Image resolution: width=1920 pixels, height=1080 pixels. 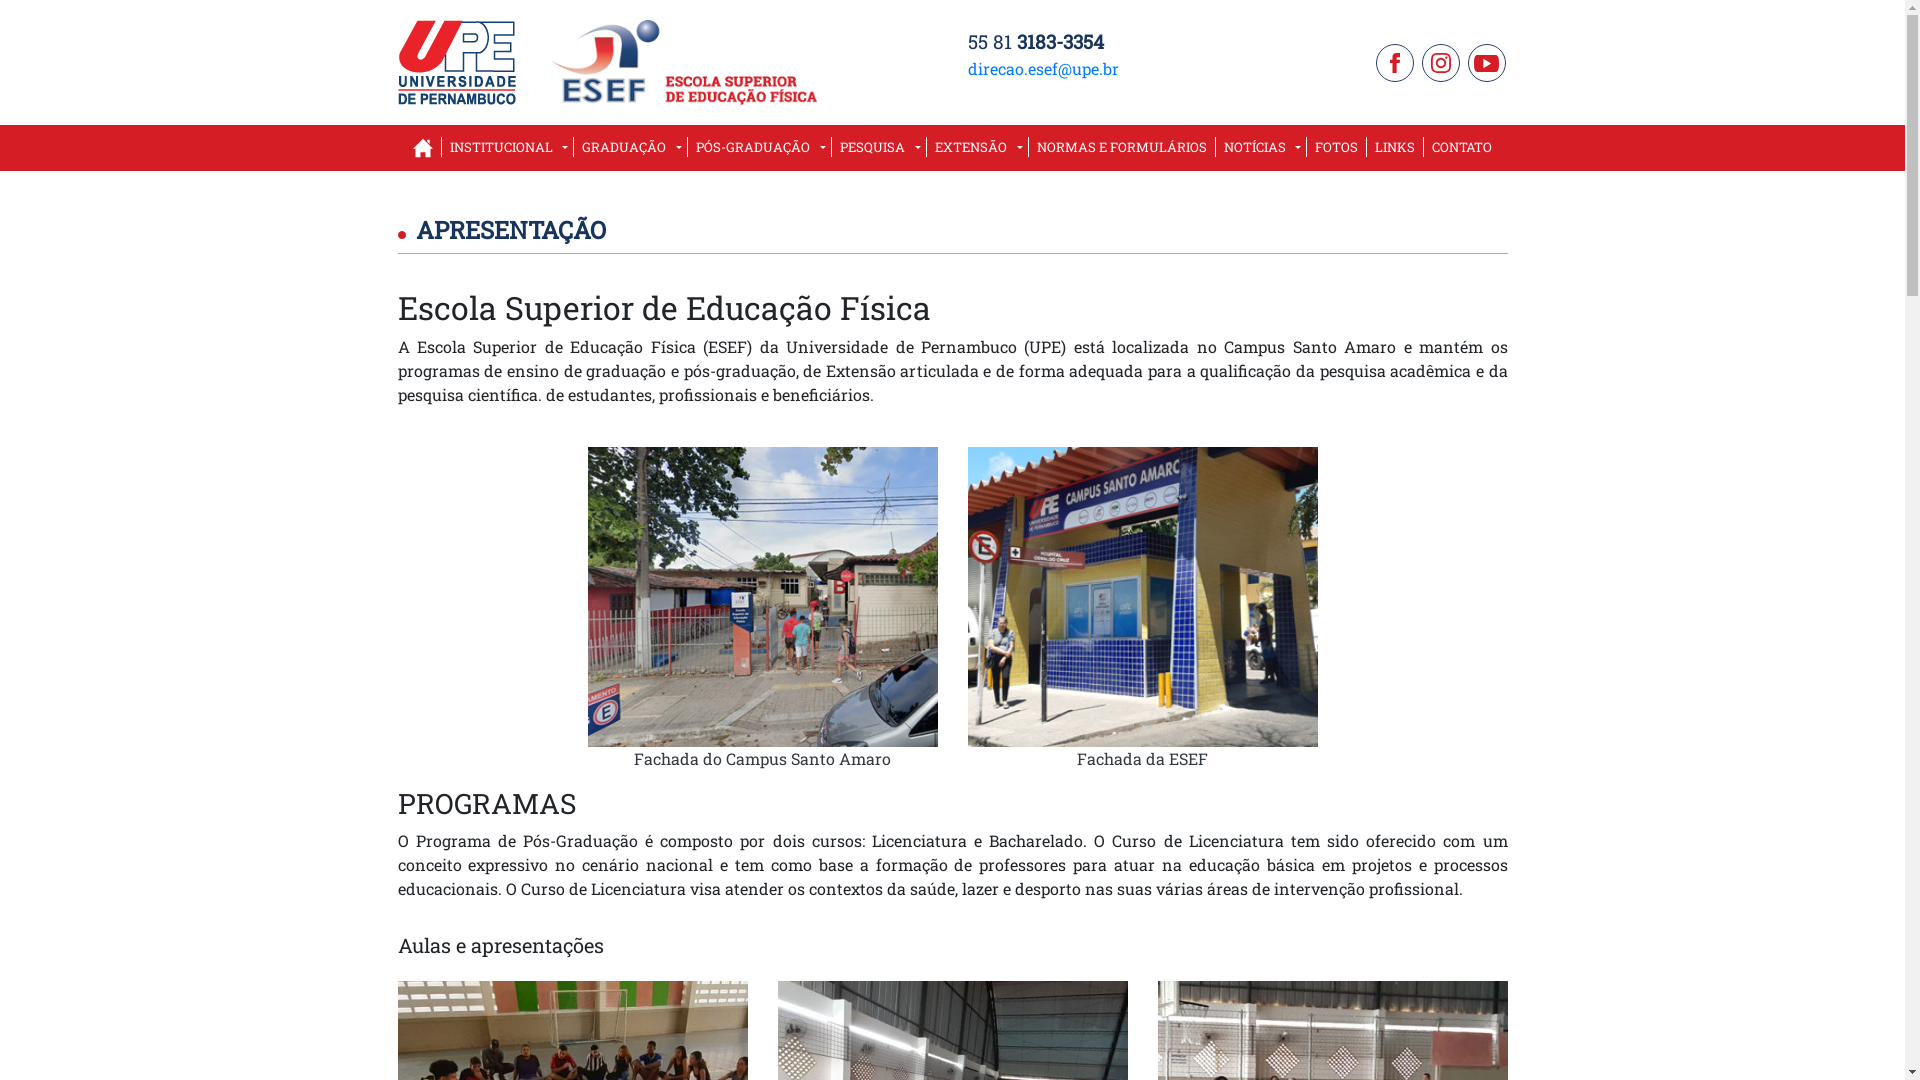 What do you see at coordinates (1395, 148) in the screenshot?
I see `LINKS` at bounding box center [1395, 148].